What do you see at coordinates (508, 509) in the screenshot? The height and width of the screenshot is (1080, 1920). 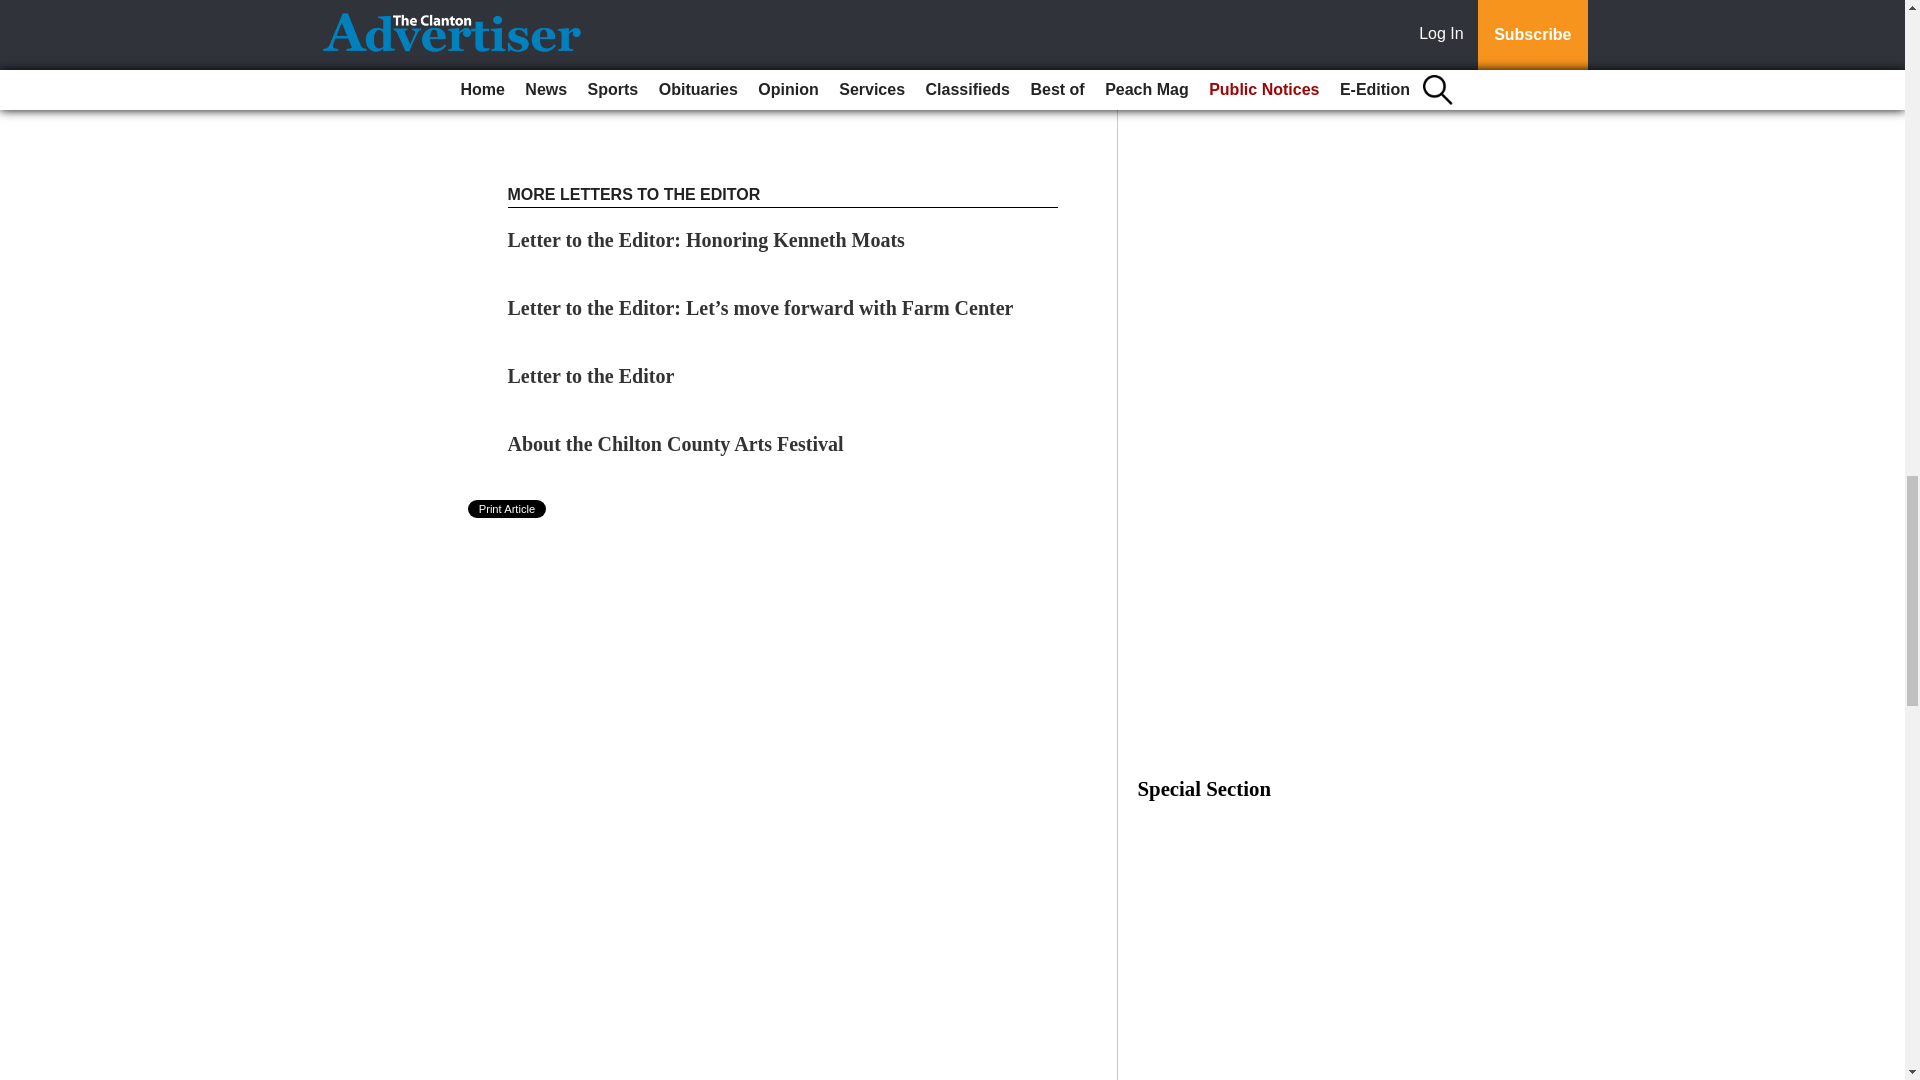 I see `Print Article` at bounding box center [508, 509].